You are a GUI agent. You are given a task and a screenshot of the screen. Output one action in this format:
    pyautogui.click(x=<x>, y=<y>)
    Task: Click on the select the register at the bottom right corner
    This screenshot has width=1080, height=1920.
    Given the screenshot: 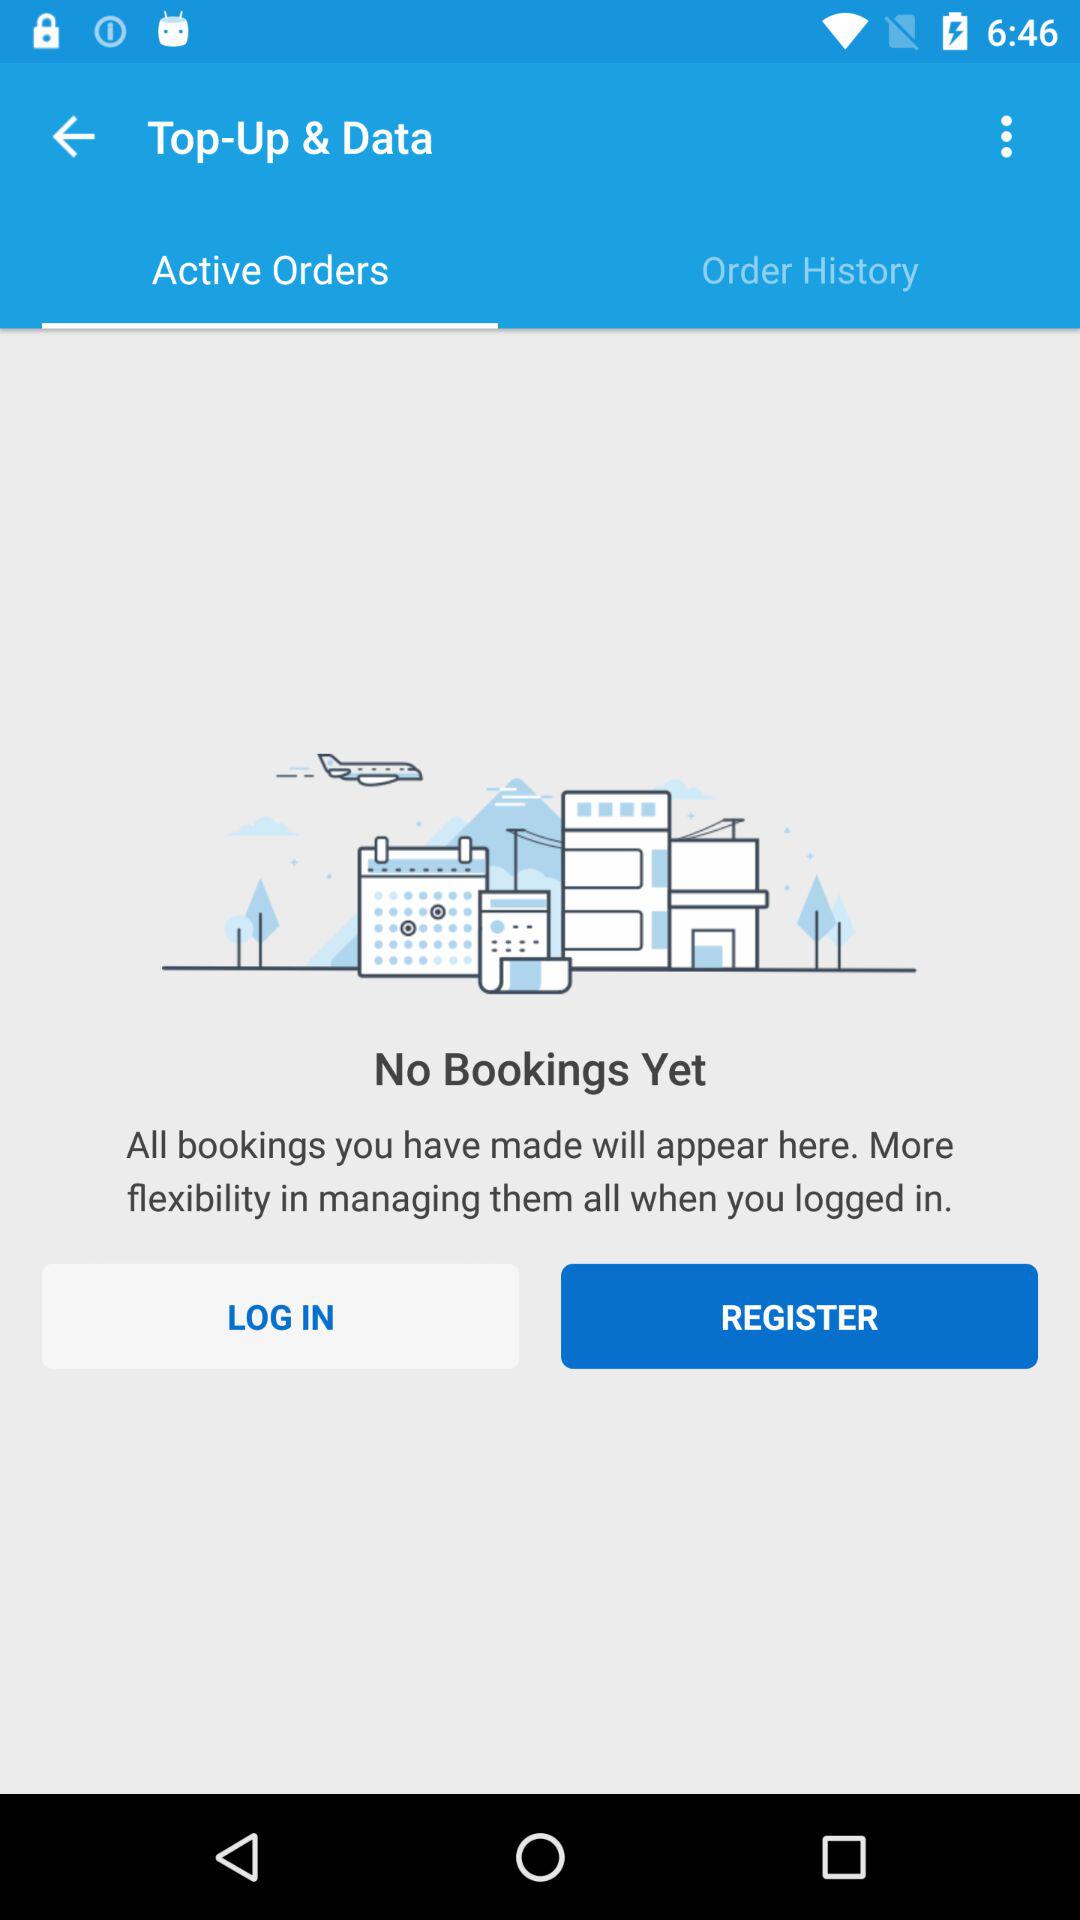 What is the action you would take?
    pyautogui.click(x=800, y=1316)
    